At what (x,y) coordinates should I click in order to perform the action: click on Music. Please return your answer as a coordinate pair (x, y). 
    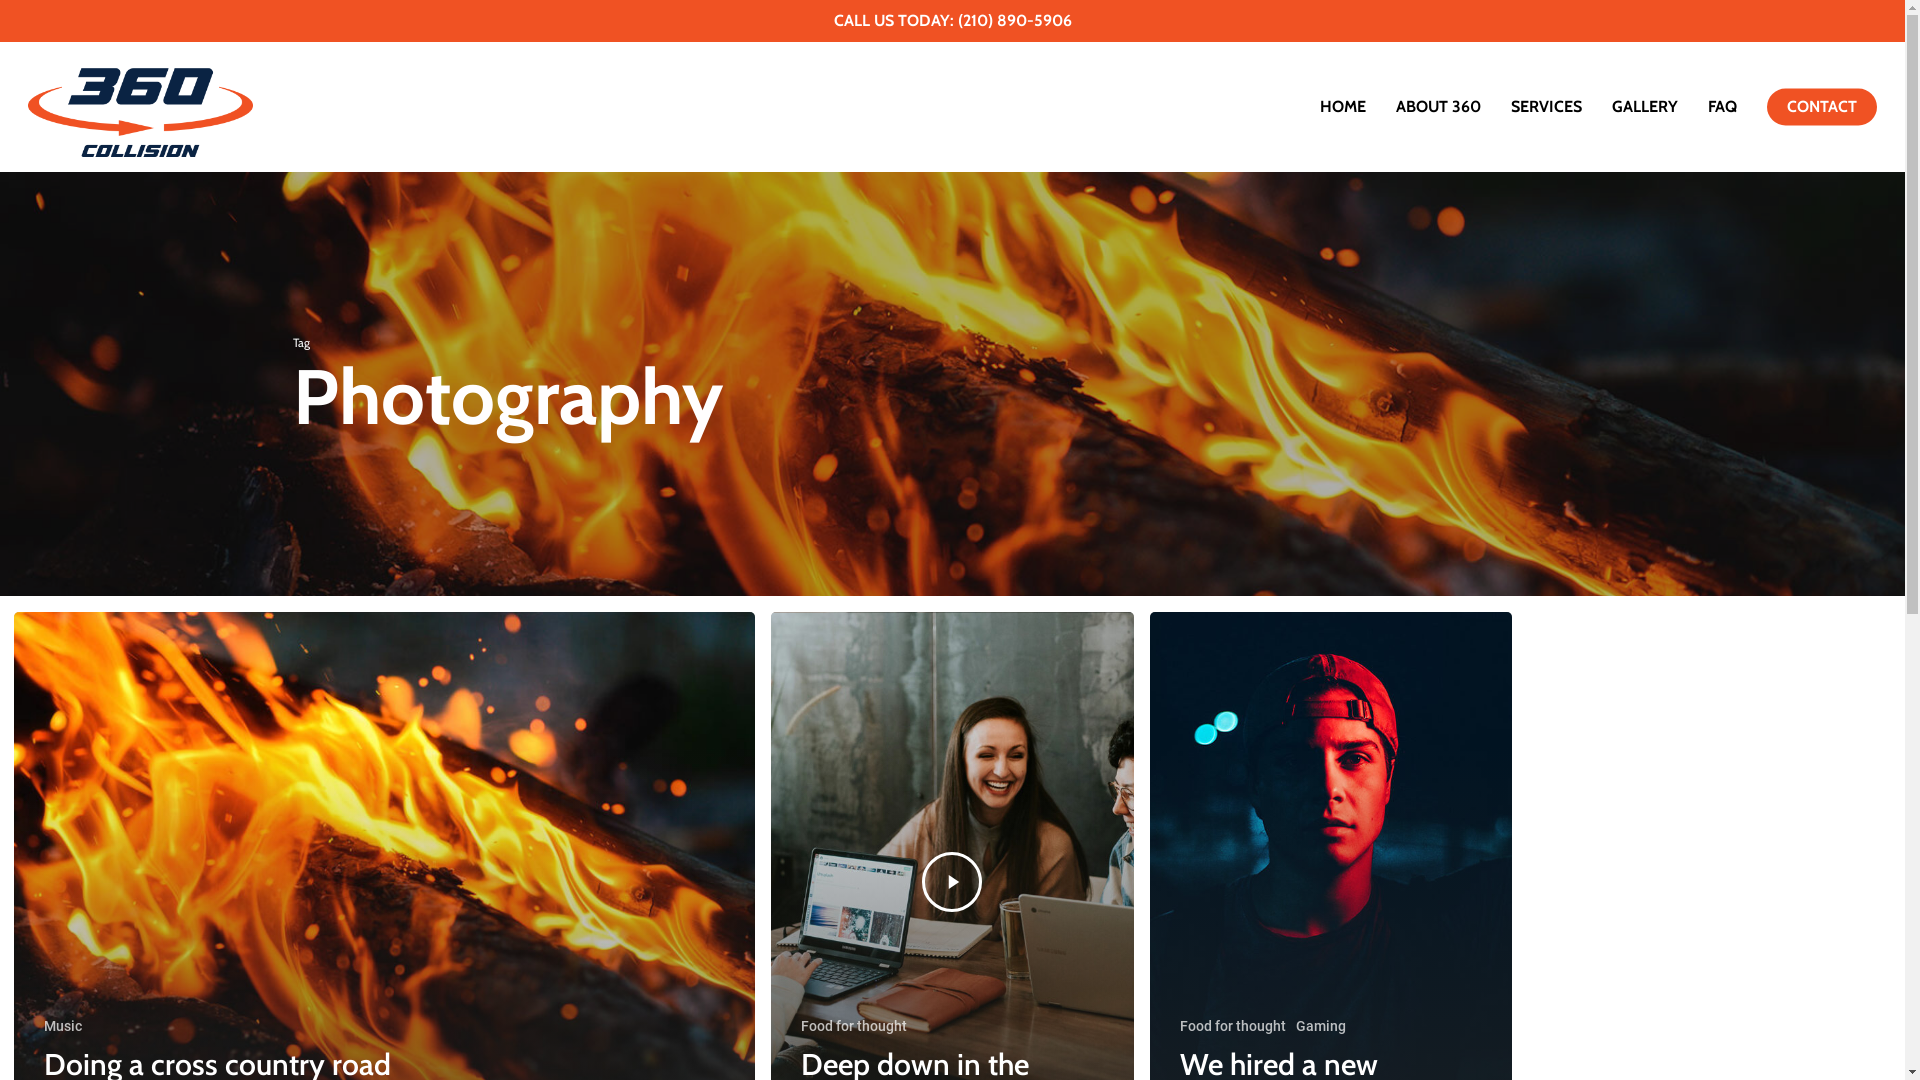
    Looking at the image, I should click on (63, 1026).